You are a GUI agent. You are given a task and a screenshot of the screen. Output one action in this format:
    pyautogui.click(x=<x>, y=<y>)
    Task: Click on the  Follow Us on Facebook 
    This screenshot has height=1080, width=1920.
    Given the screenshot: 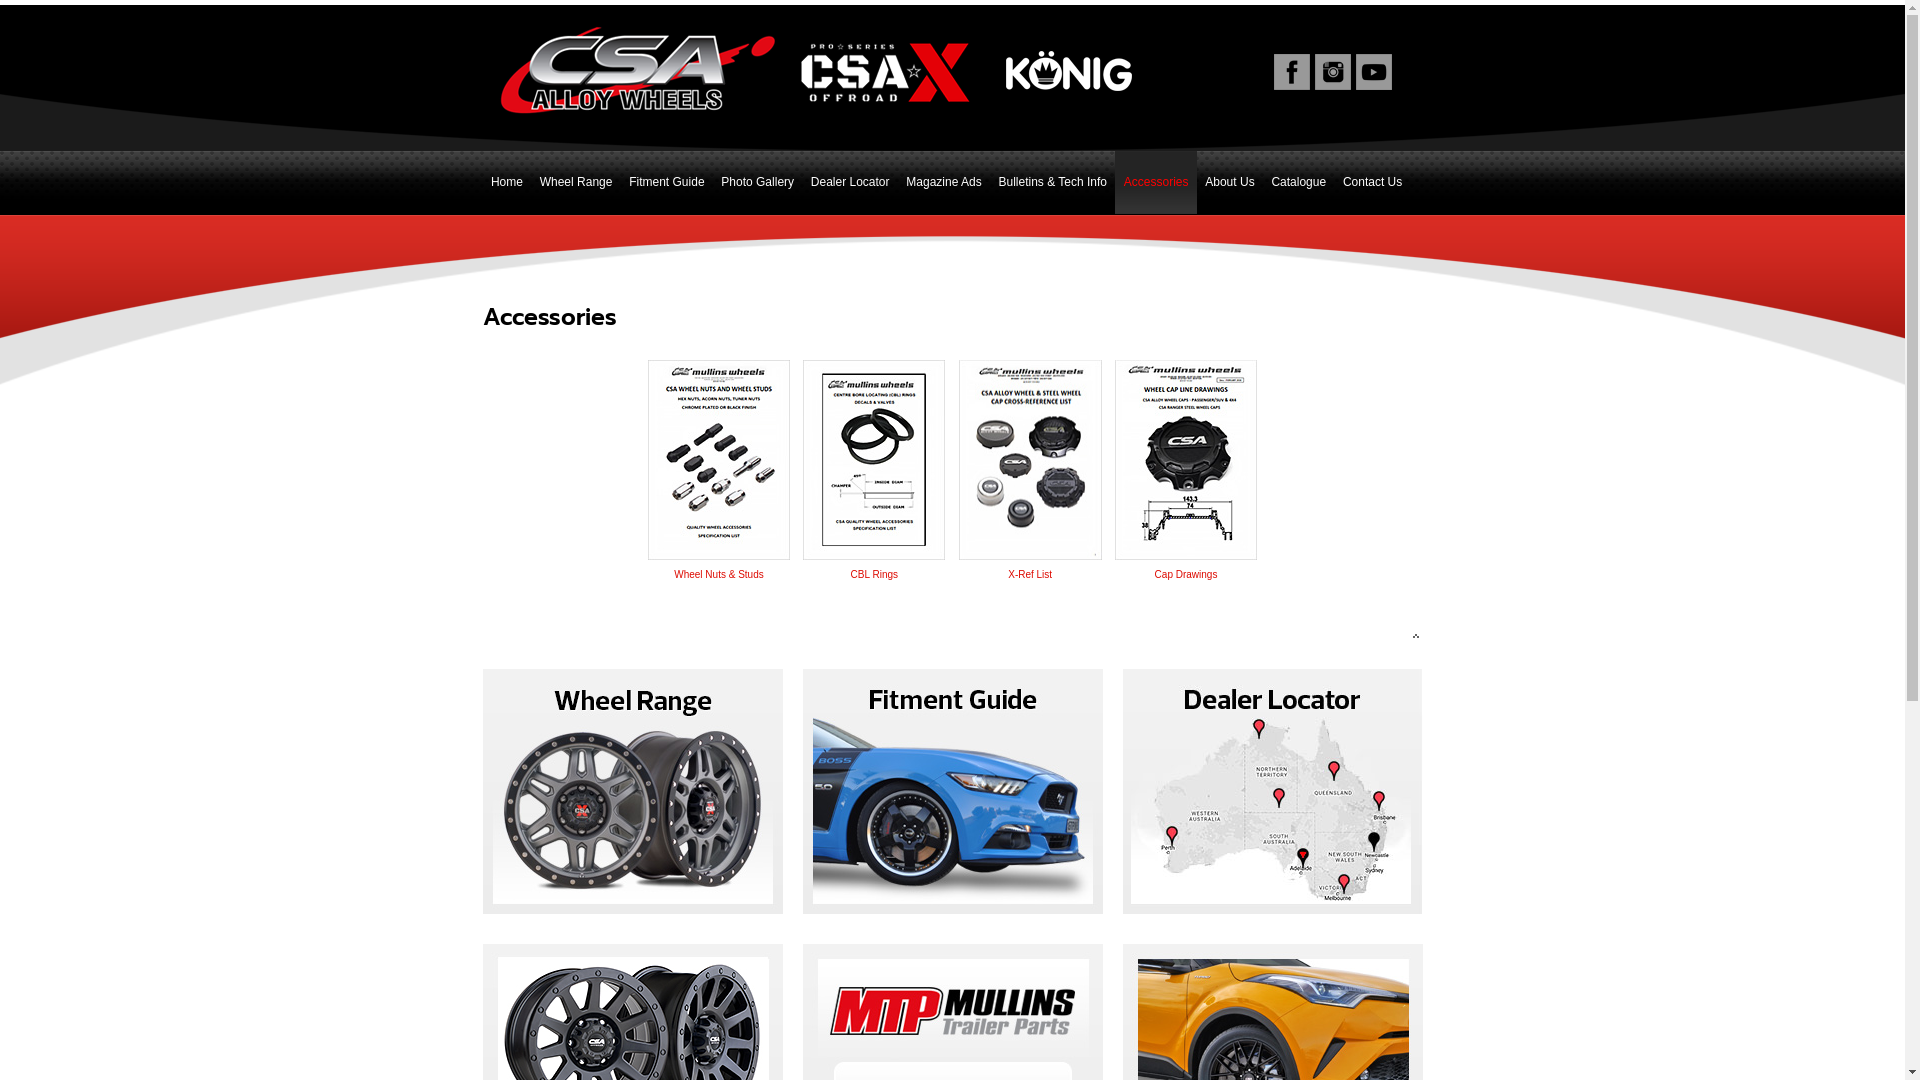 What is the action you would take?
    pyautogui.click(x=1292, y=72)
    